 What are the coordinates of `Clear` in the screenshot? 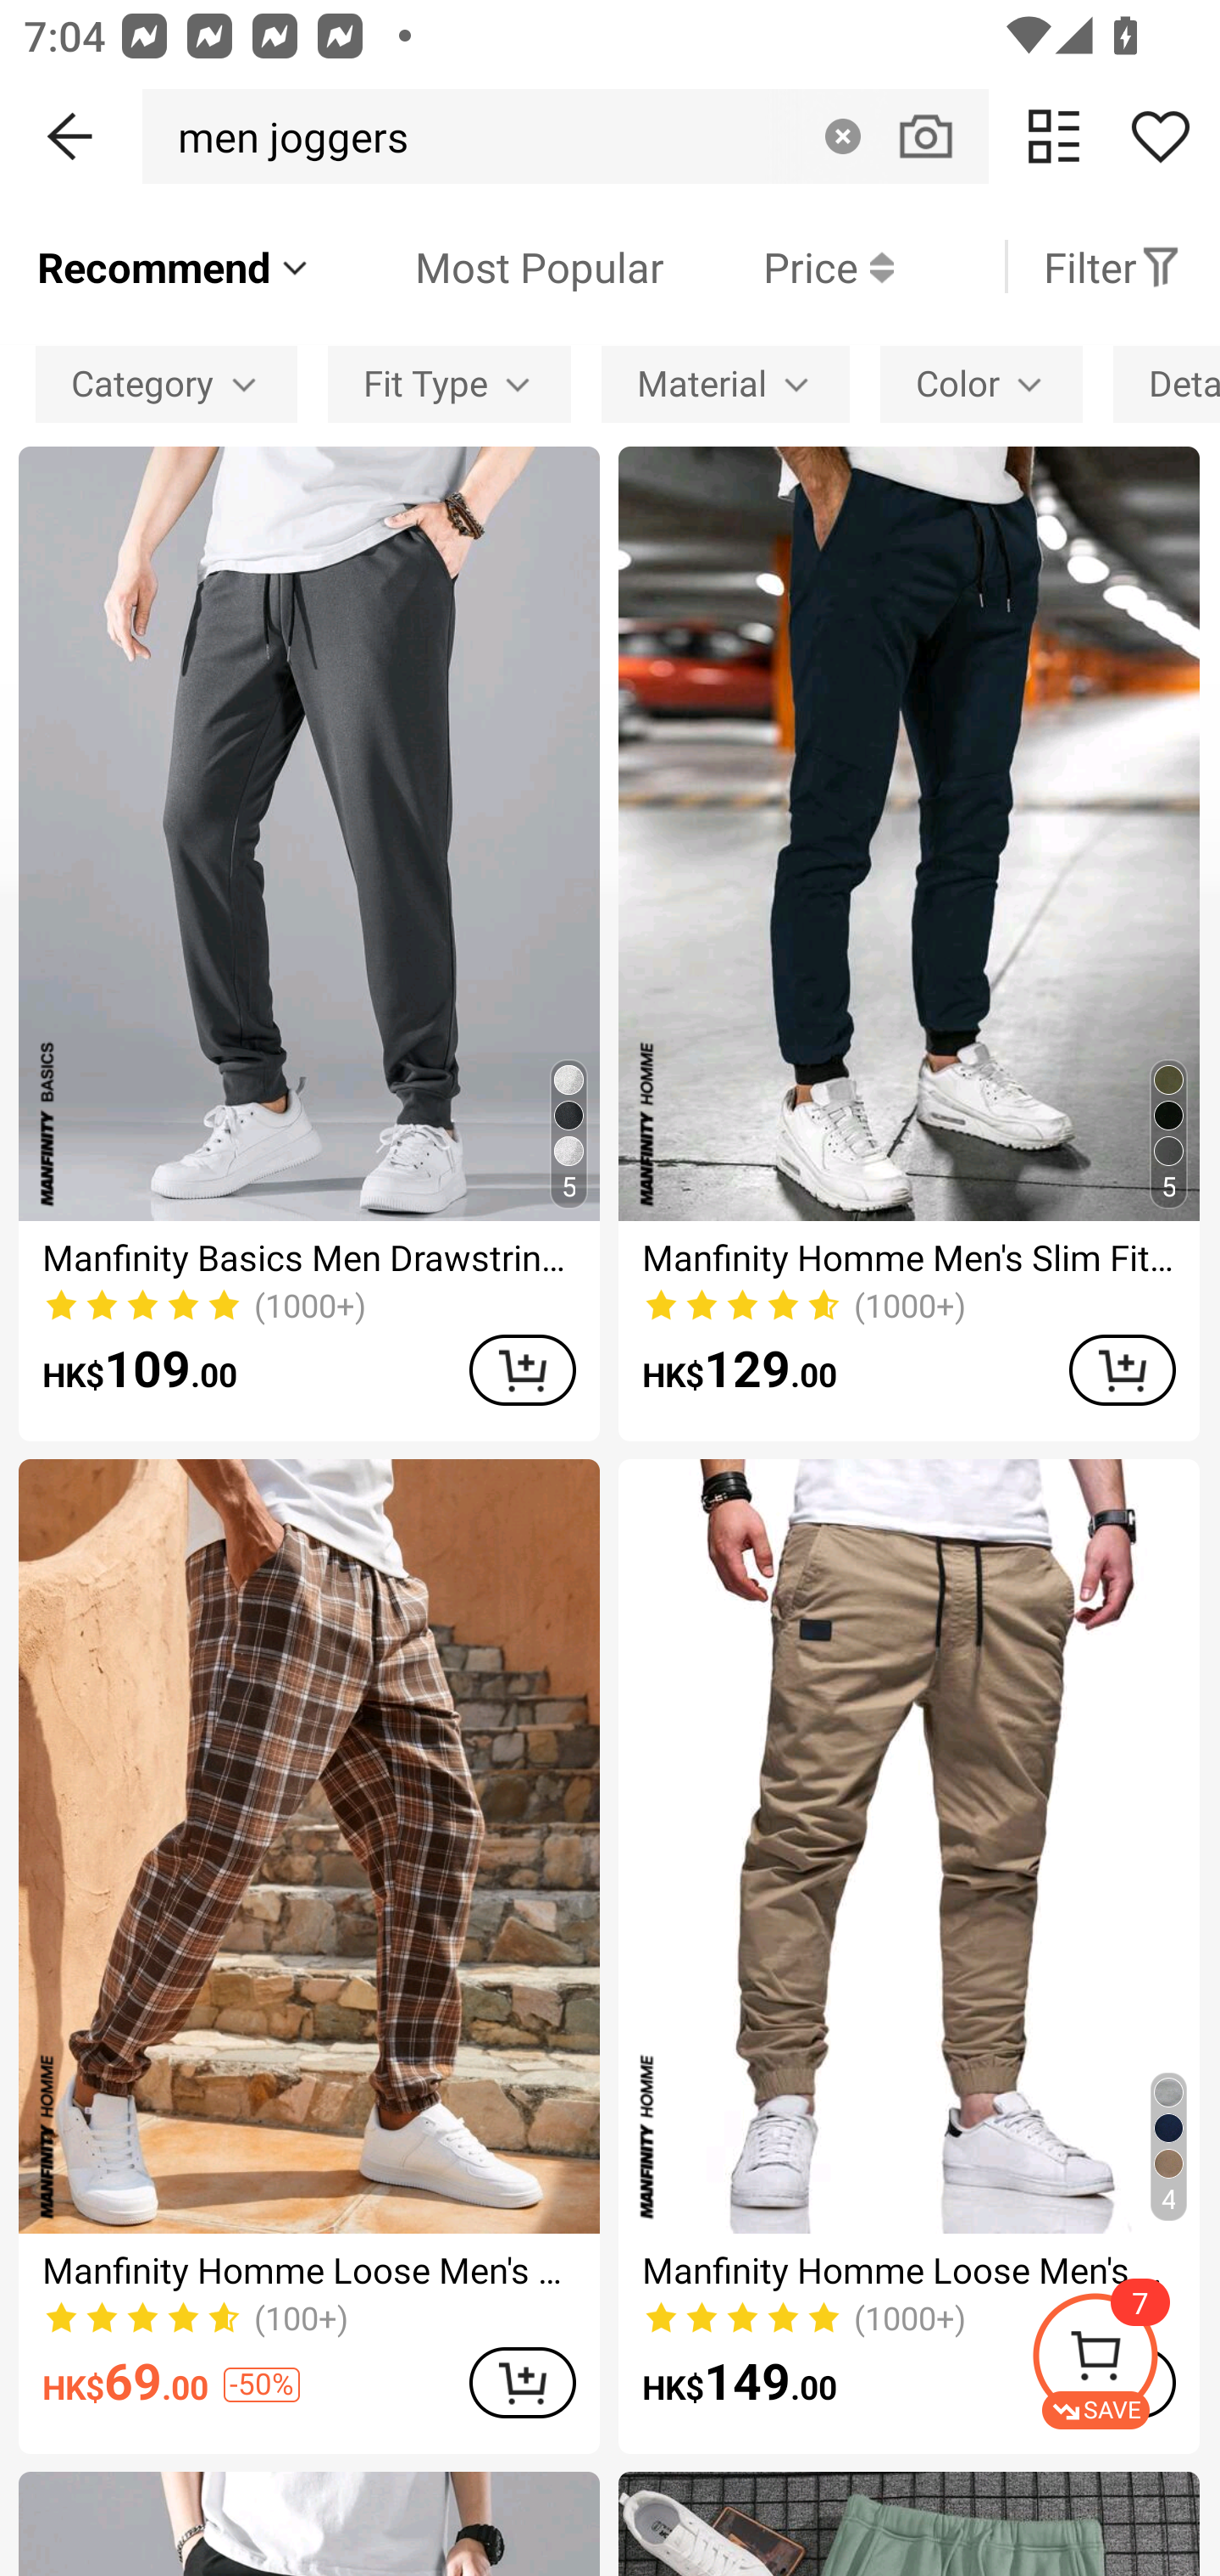 It's located at (842, 136).